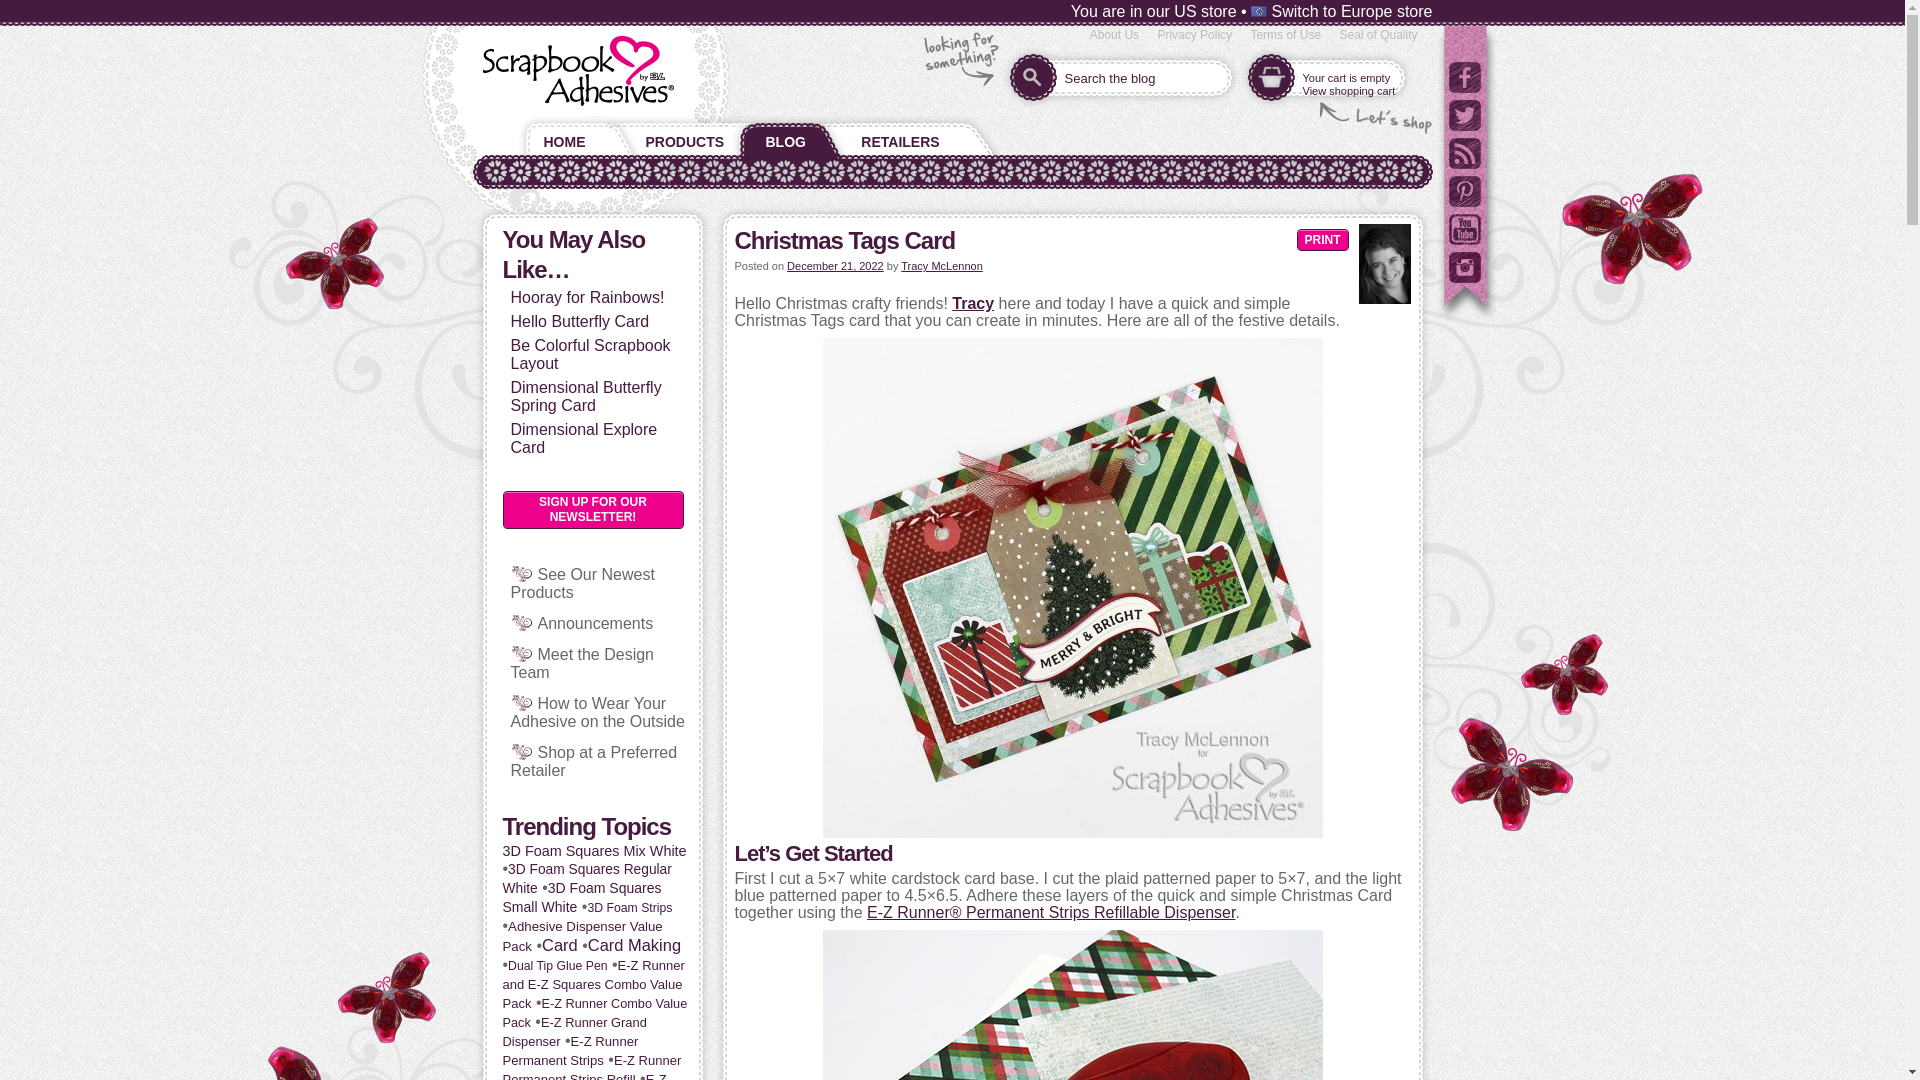 This screenshot has width=1920, height=1080. Describe the element at coordinates (596, 622) in the screenshot. I see `Announcements` at that location.